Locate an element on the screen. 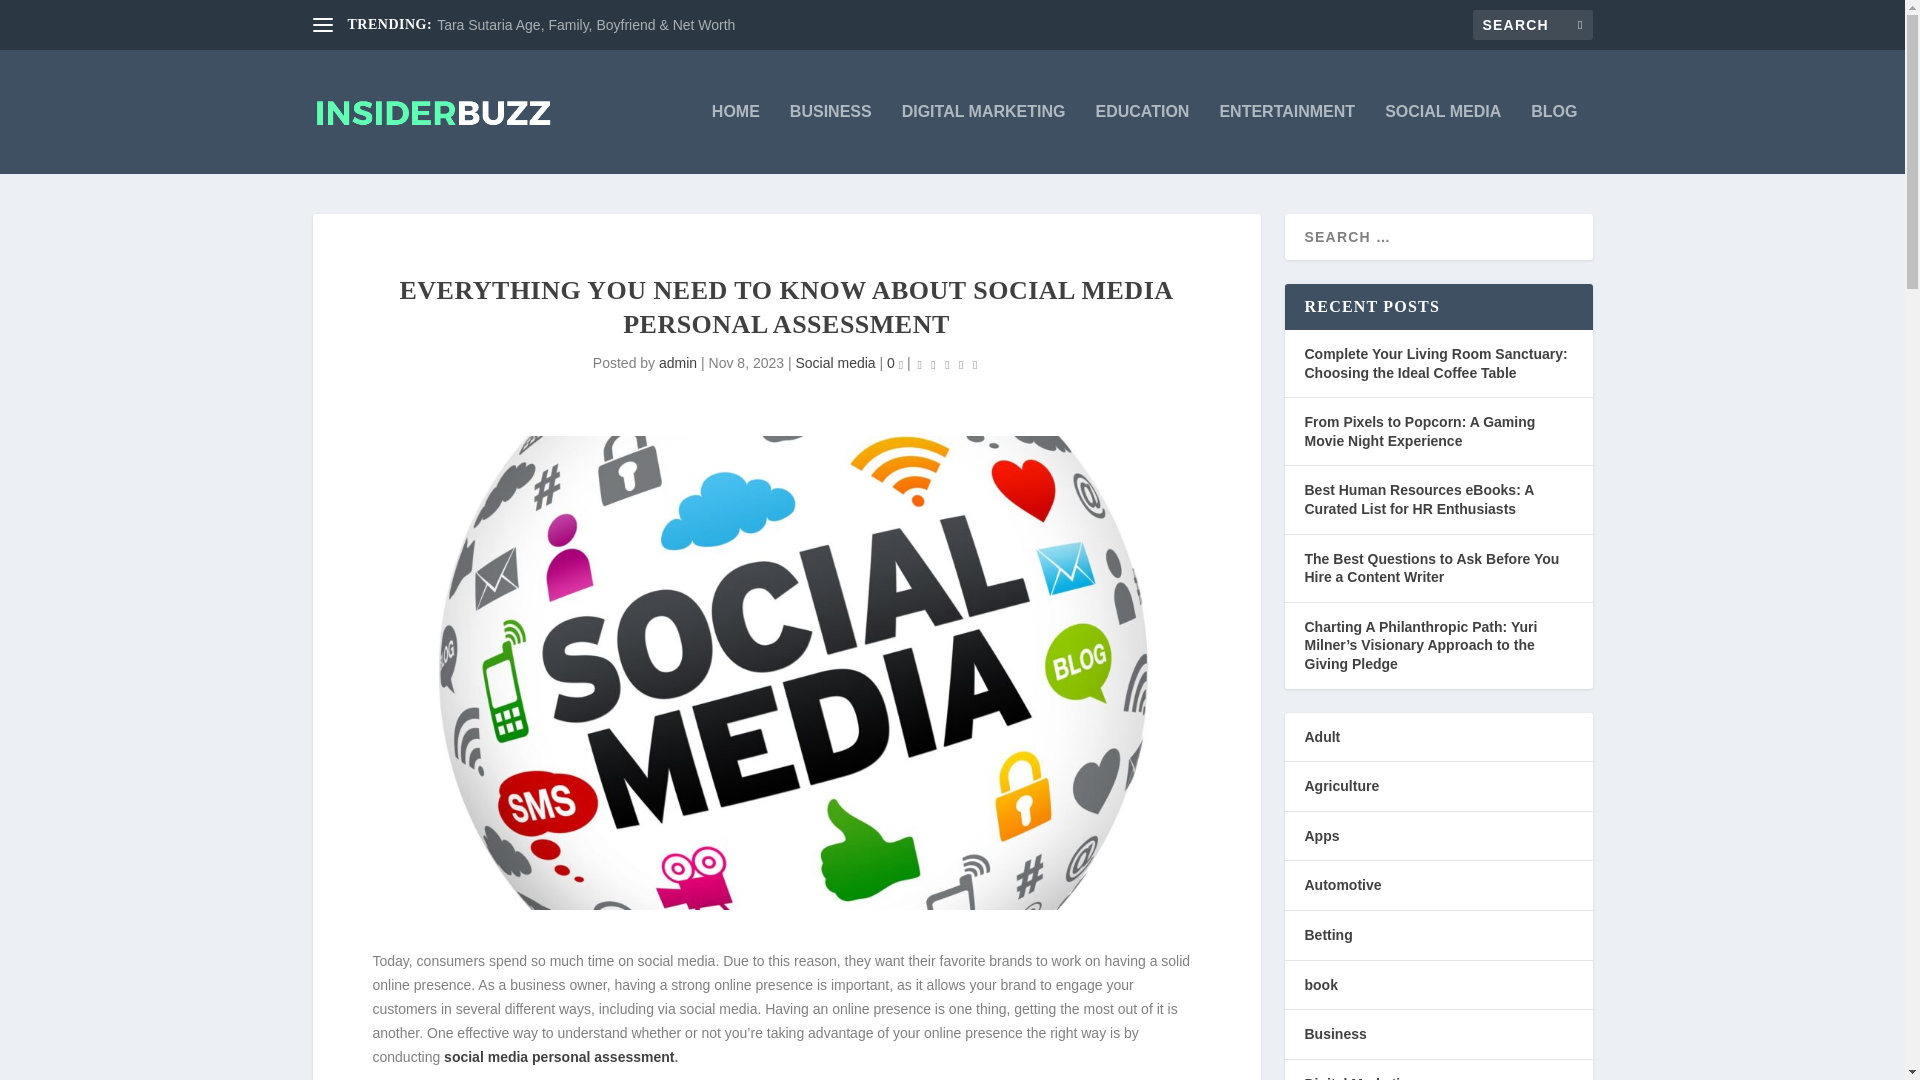 The image size is (1920, 1080). DIGITAL MARKETING is located at coordinates (984, 138).